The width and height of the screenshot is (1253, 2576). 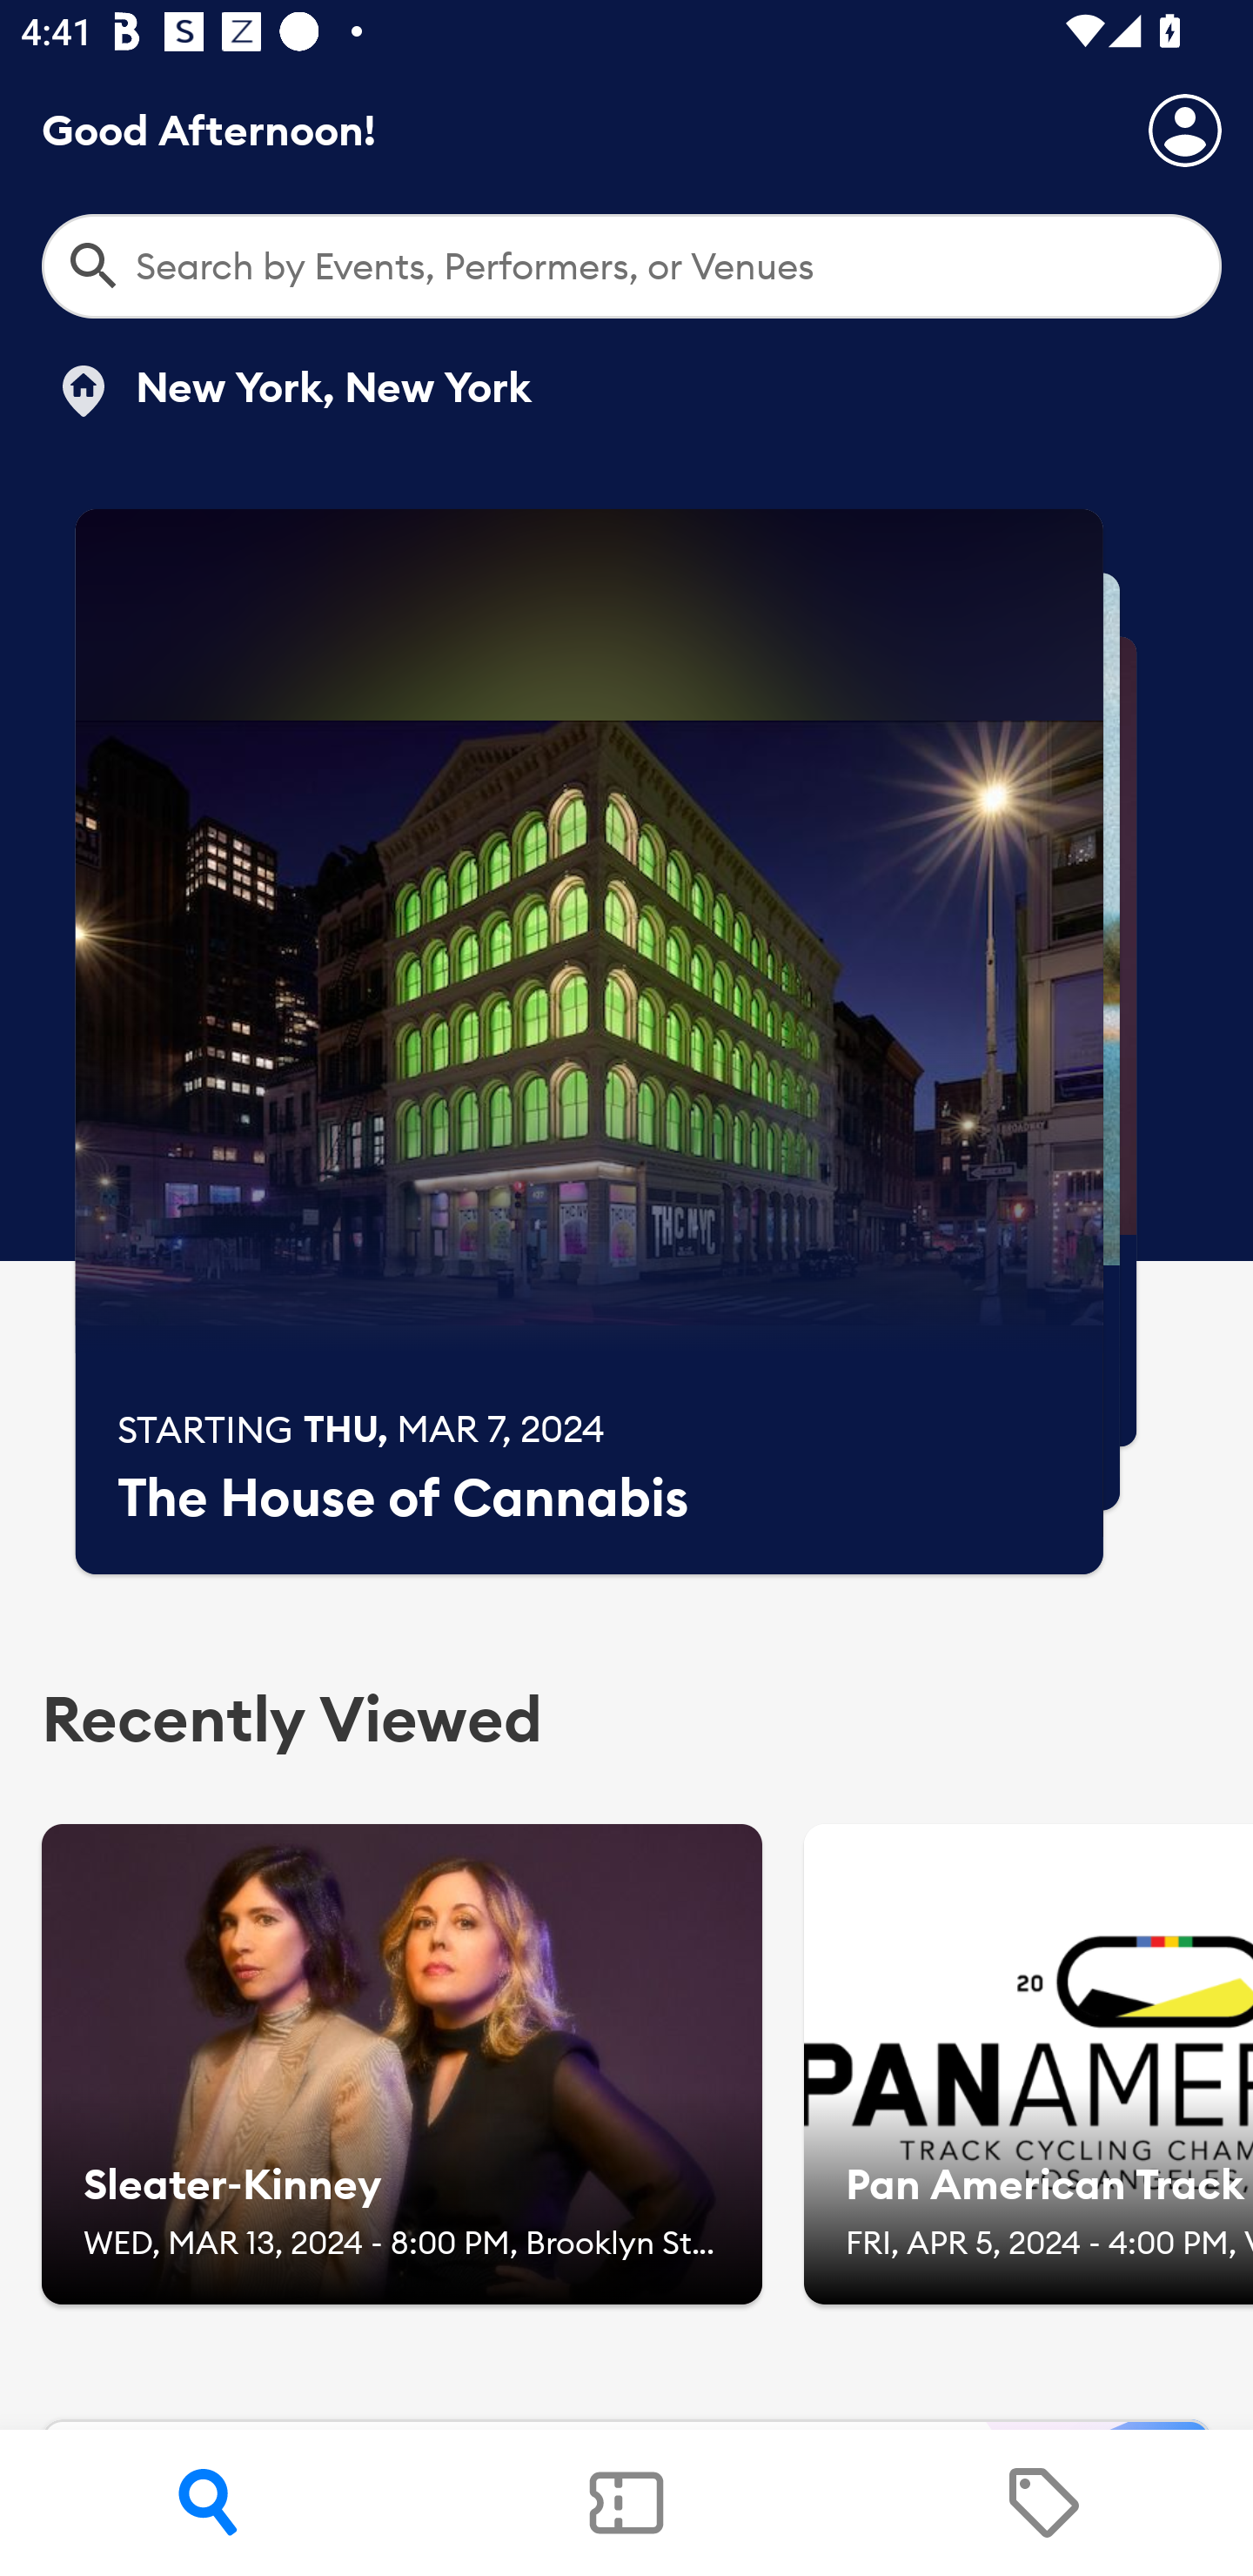 I want to click on UserIcon, so click(x=1185, y=130).